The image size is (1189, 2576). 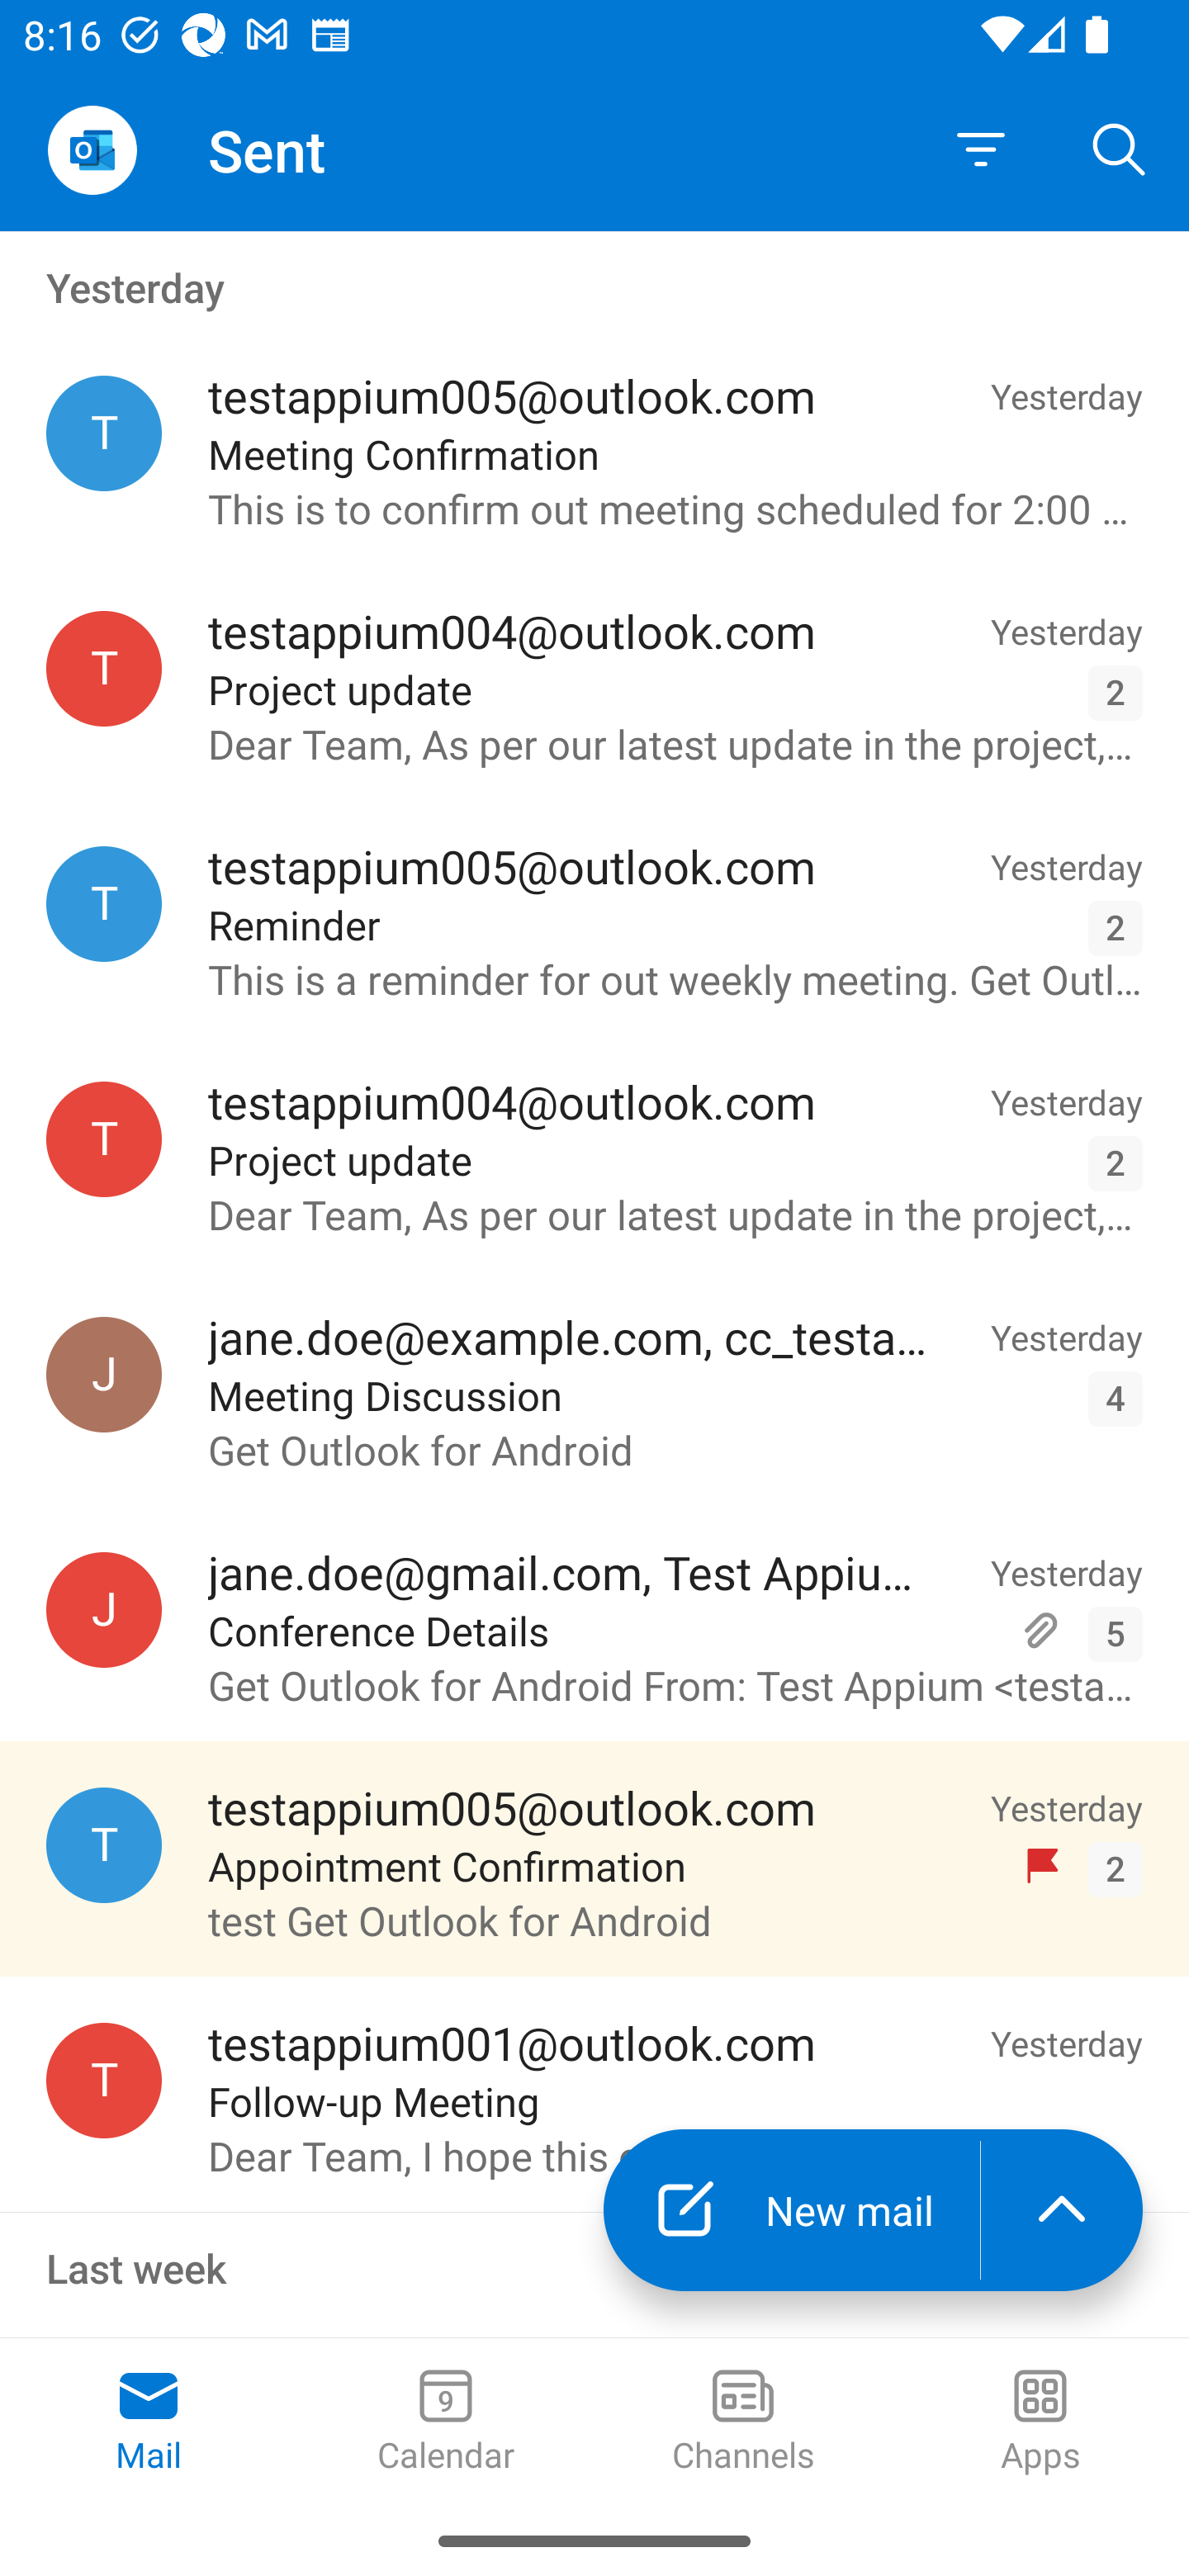 What do you see at coordinates (446, 2422) in the screenshot?
I see `Calendar` at bounding box center [446, 2422].